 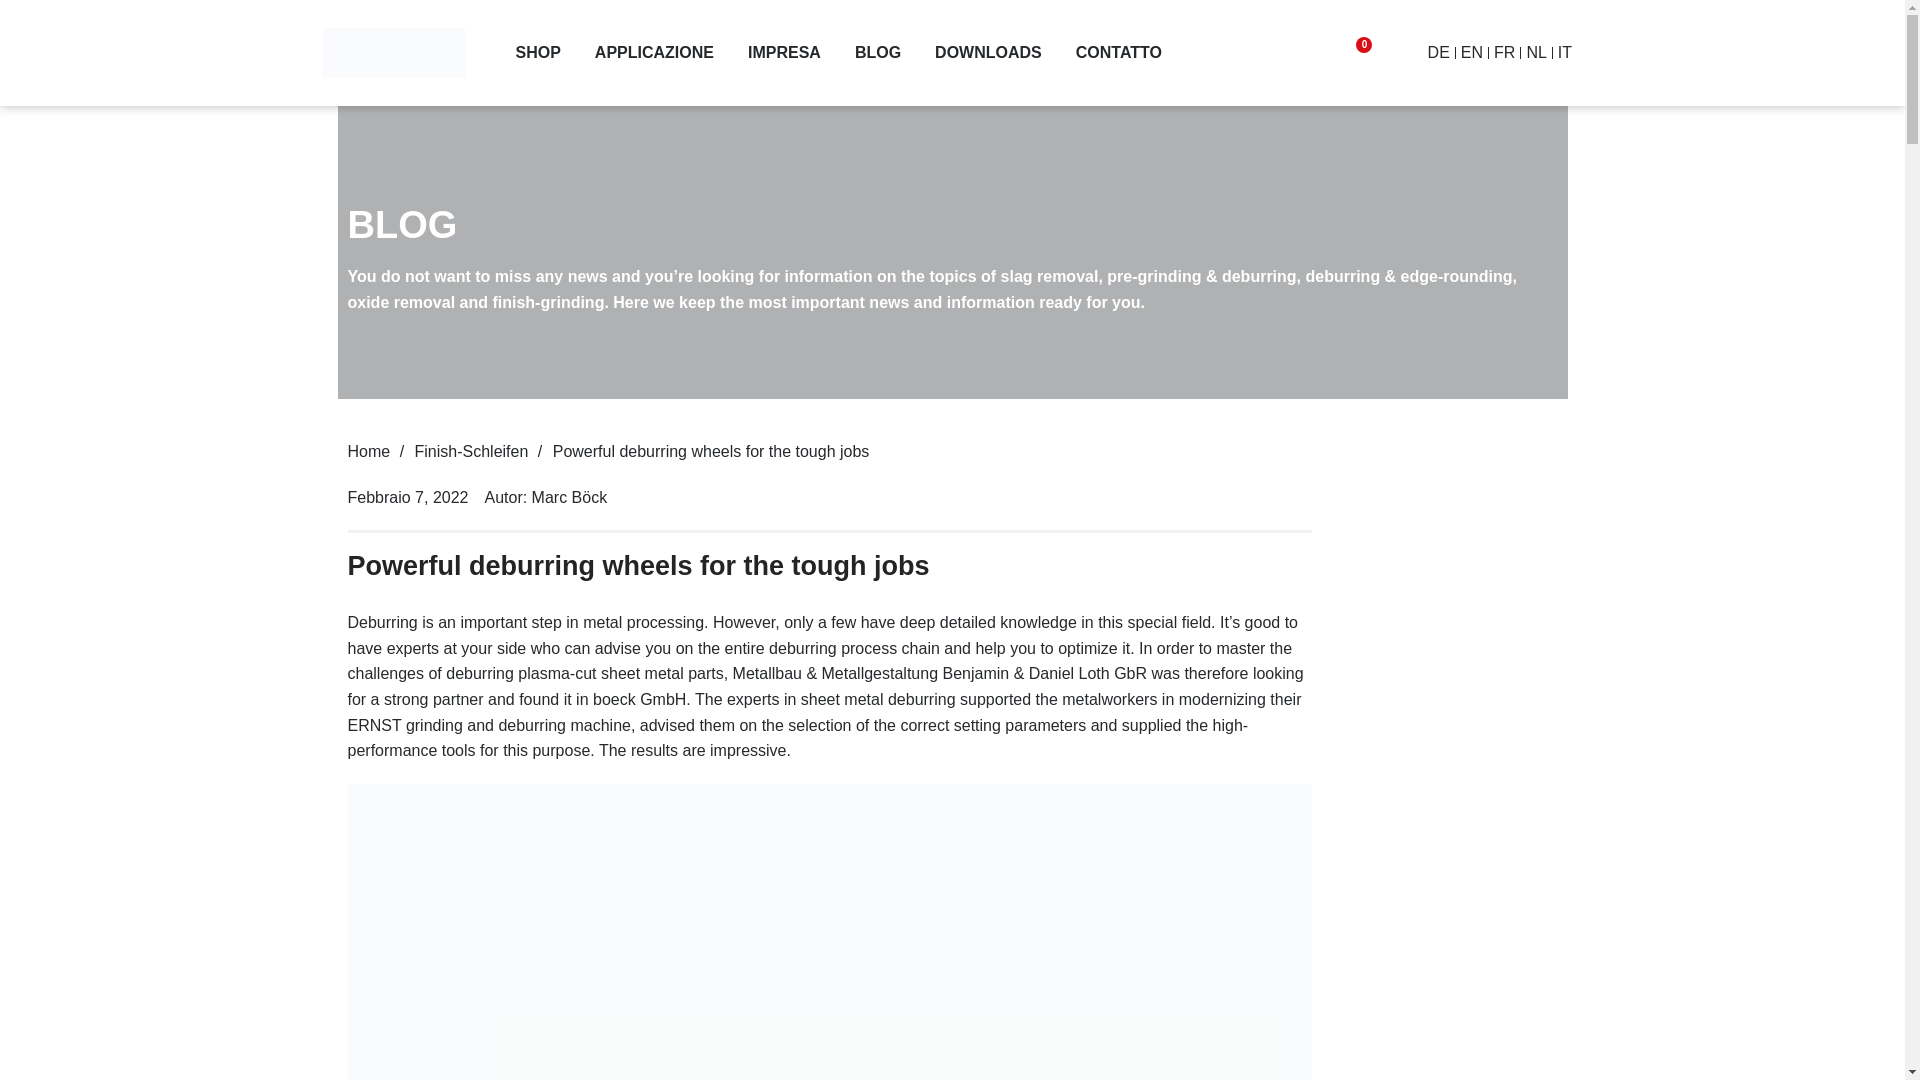 I want to click on 0, so click(x=1354, y=52).